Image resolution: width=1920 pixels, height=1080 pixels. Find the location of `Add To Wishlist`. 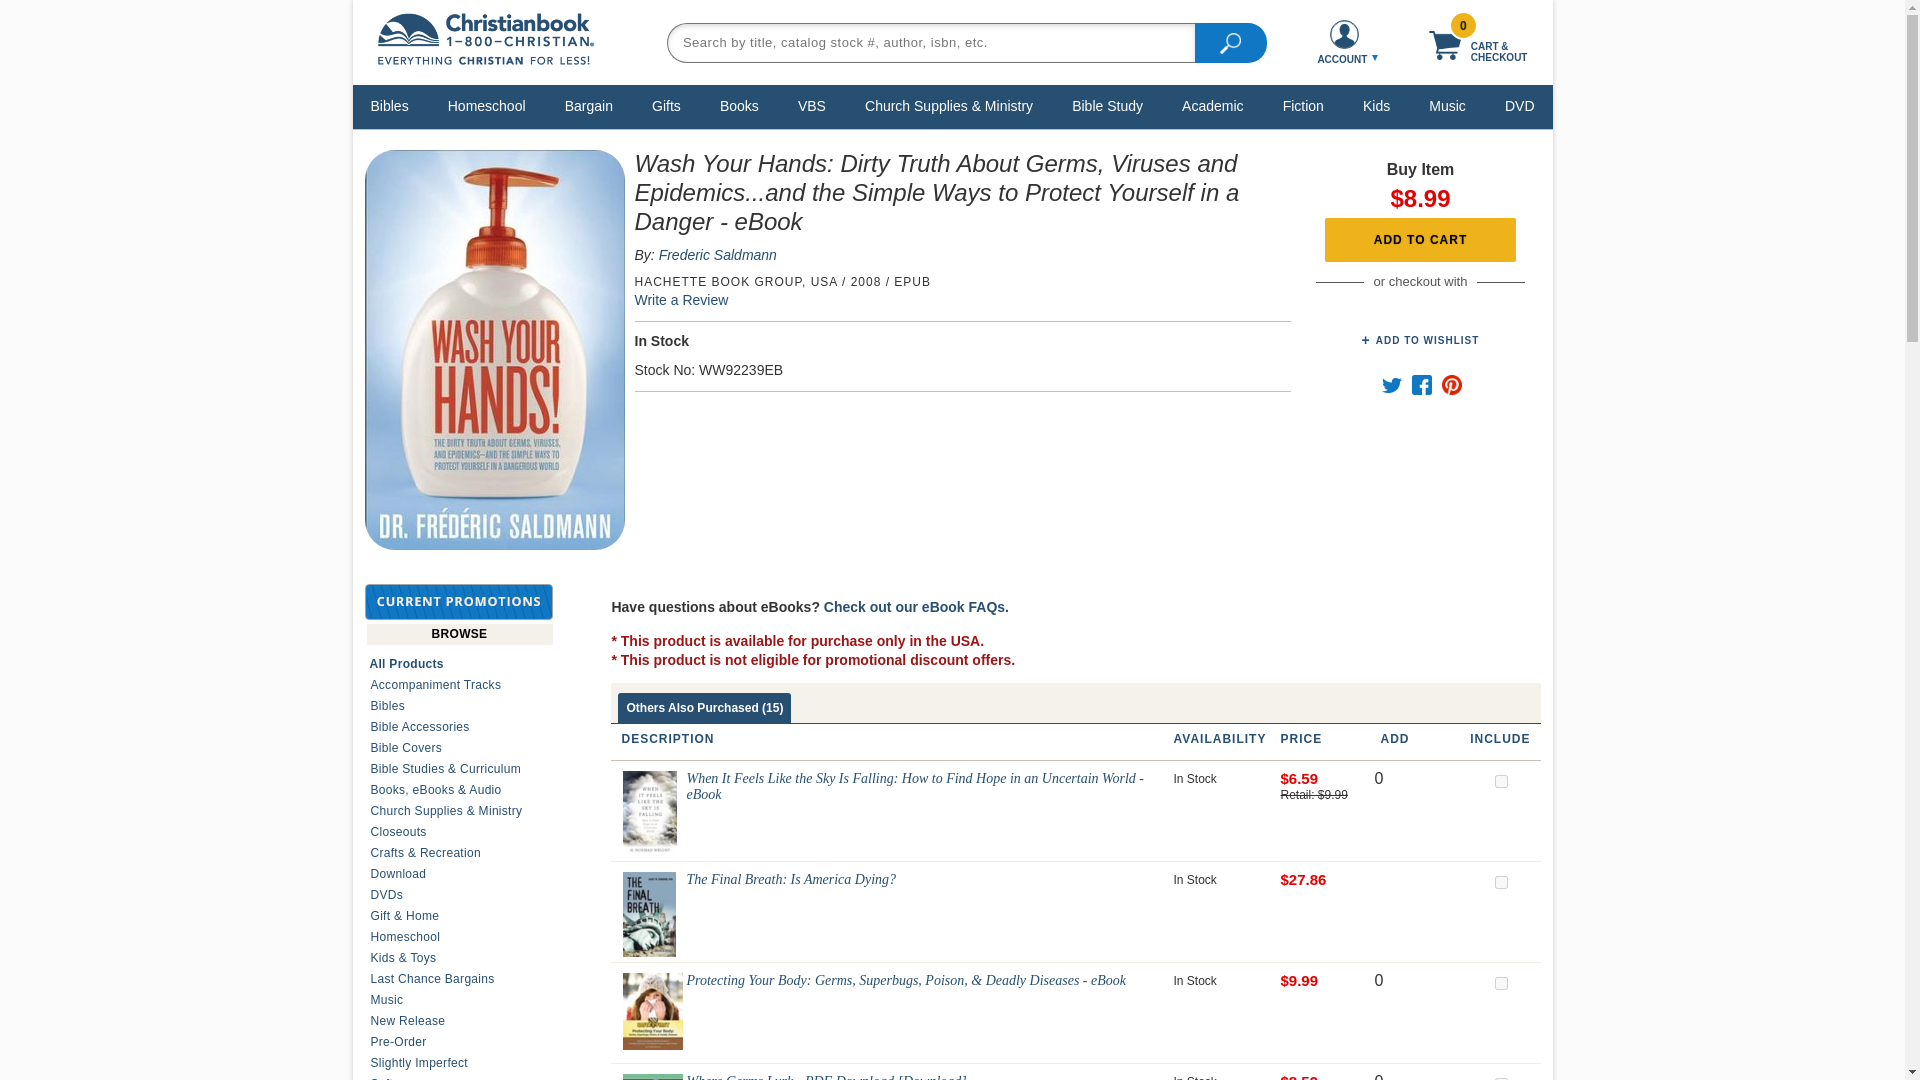

Add To Wishlist is located at coordinates (1420, 340).